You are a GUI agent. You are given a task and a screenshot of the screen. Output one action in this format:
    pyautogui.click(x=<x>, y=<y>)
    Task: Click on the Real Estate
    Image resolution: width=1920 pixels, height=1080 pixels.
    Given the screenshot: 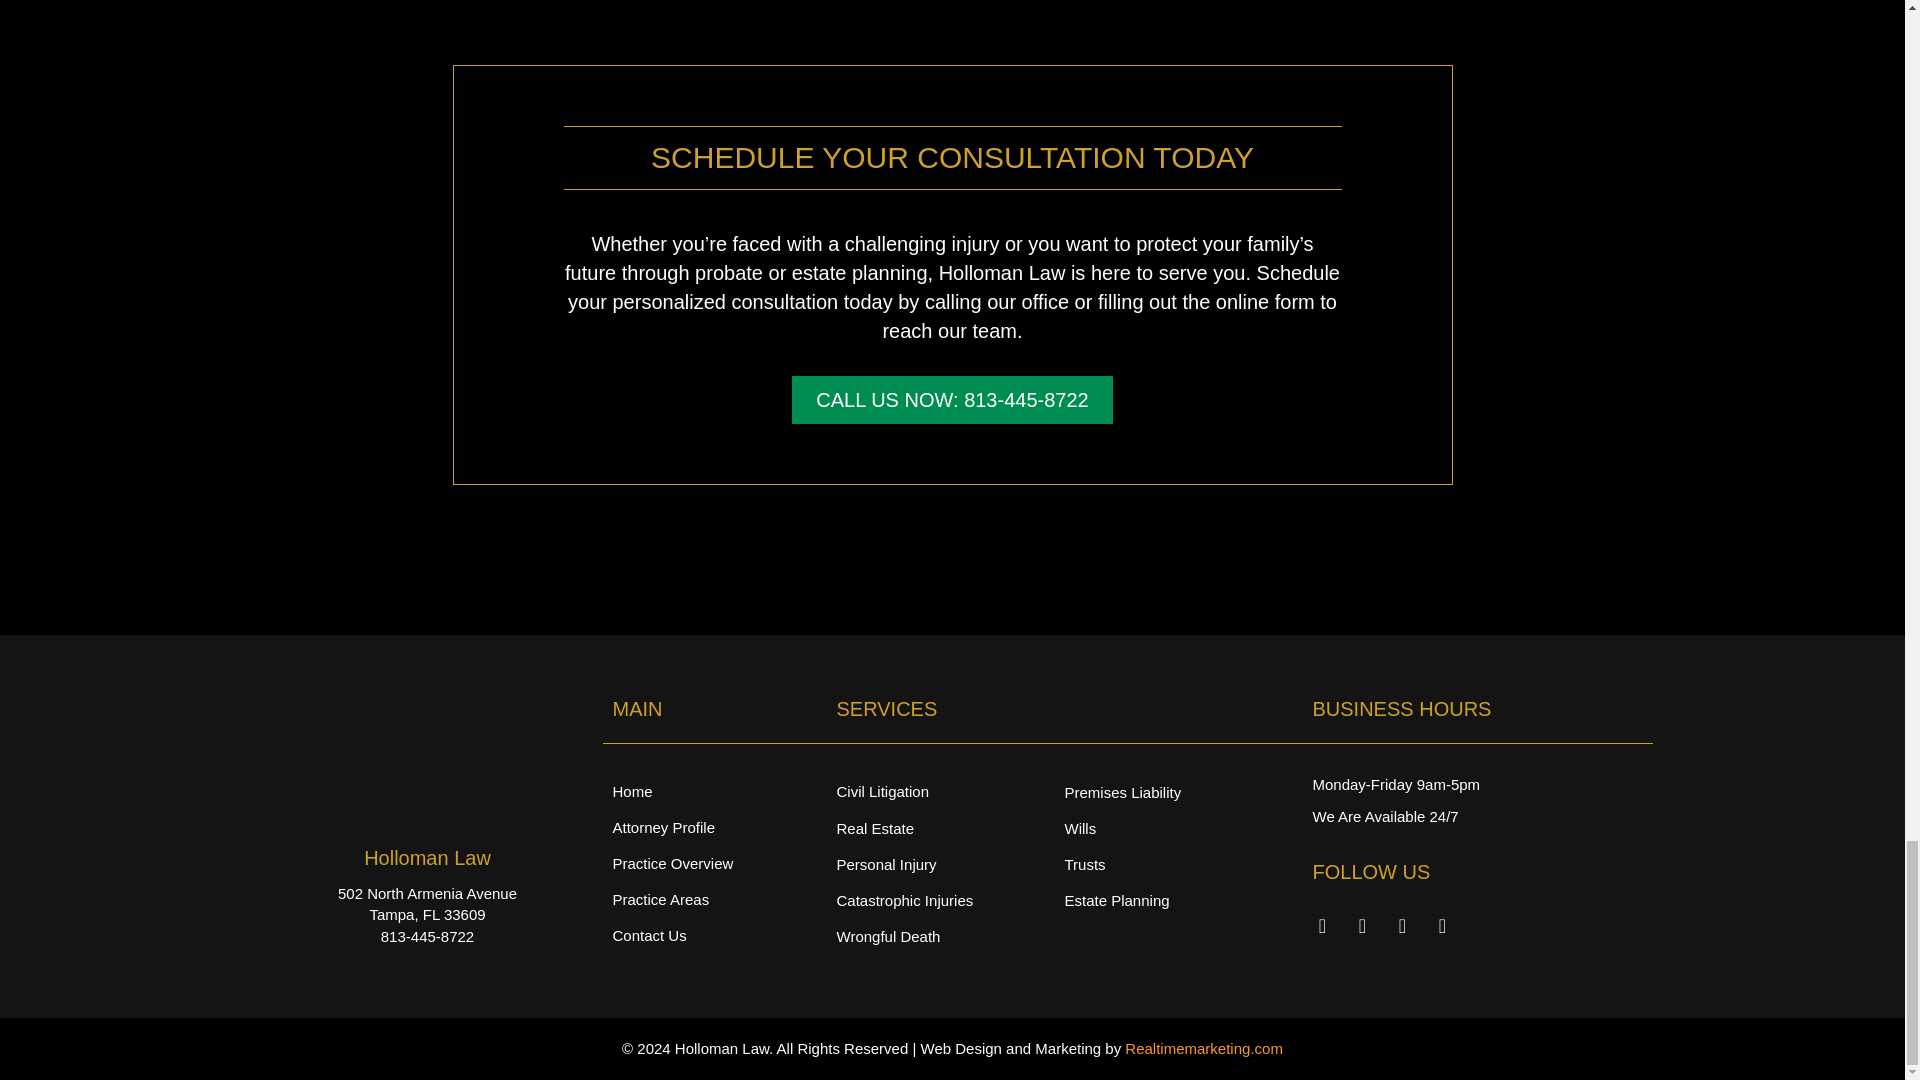 What is the action you would take?
    pyautogui.click(x=949, y=828)
    